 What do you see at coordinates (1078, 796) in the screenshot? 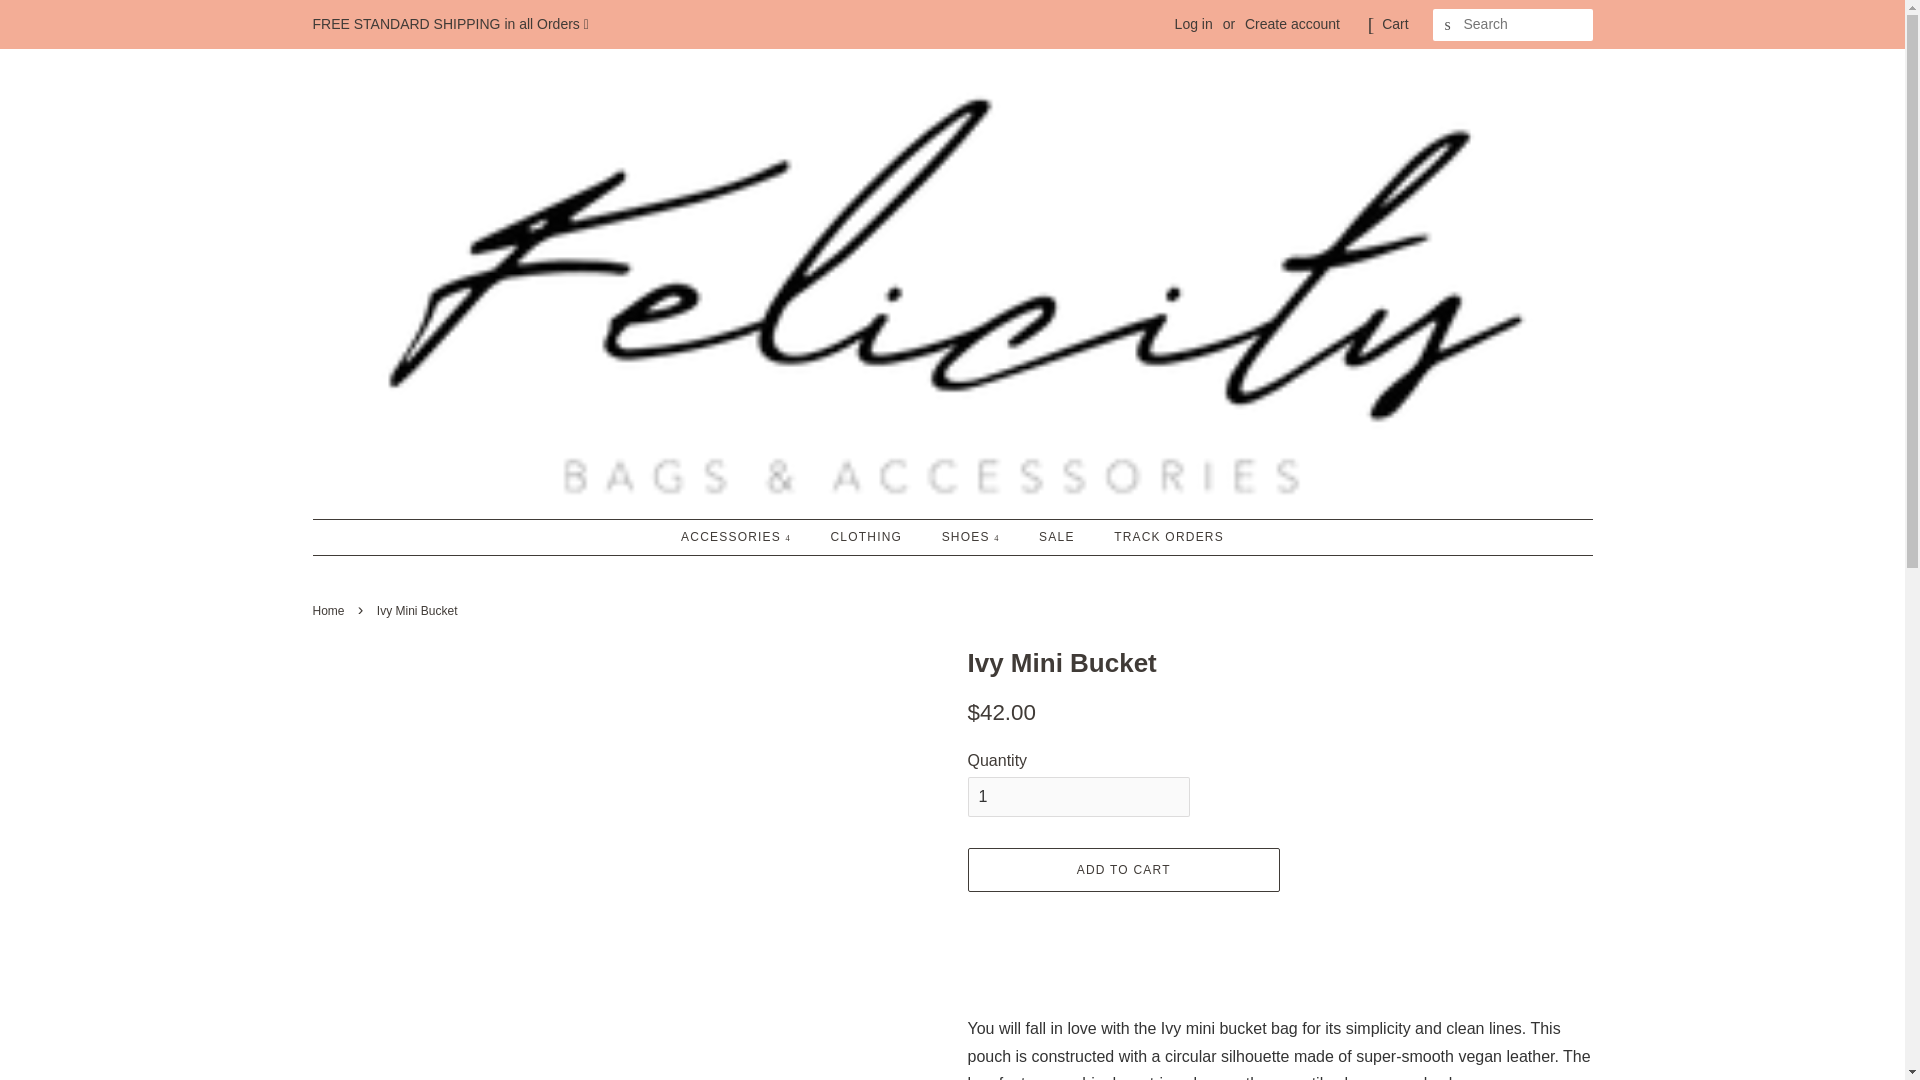
I see `1` at bounding box center [1078, 796].